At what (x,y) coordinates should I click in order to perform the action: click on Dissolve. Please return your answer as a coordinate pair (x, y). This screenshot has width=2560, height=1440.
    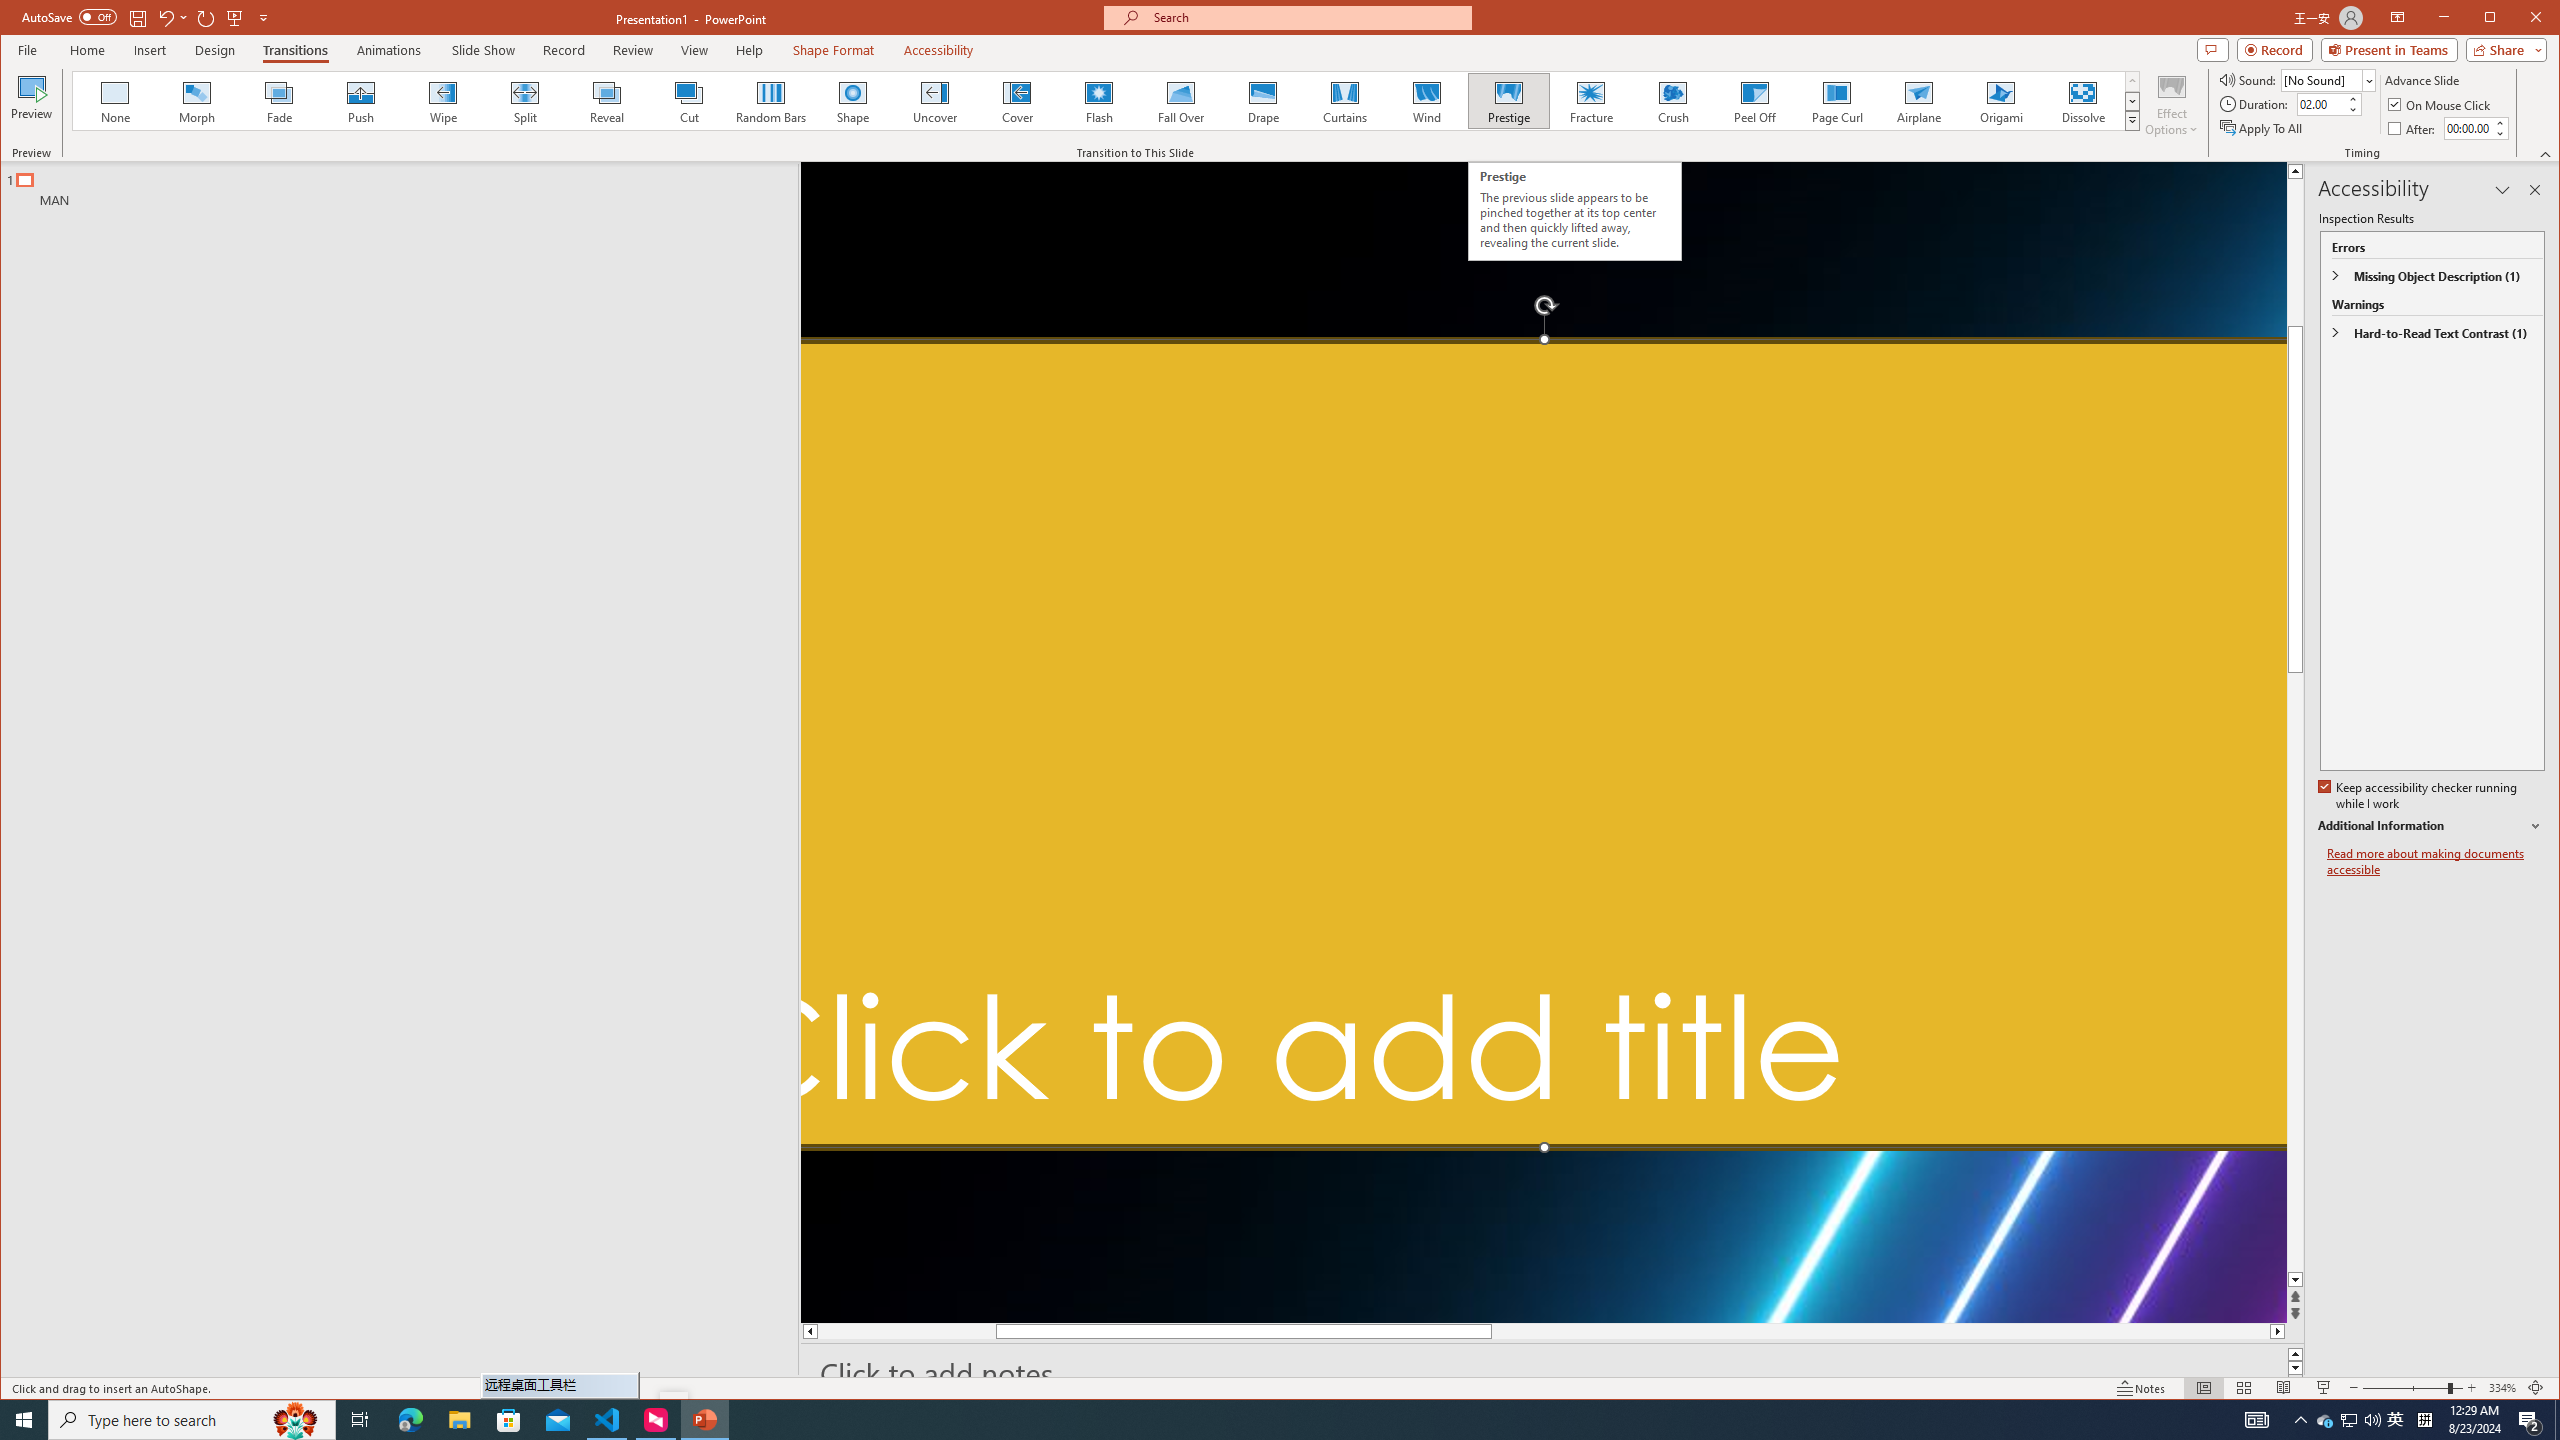
    Looking at the image, I should click on (2083, 101).